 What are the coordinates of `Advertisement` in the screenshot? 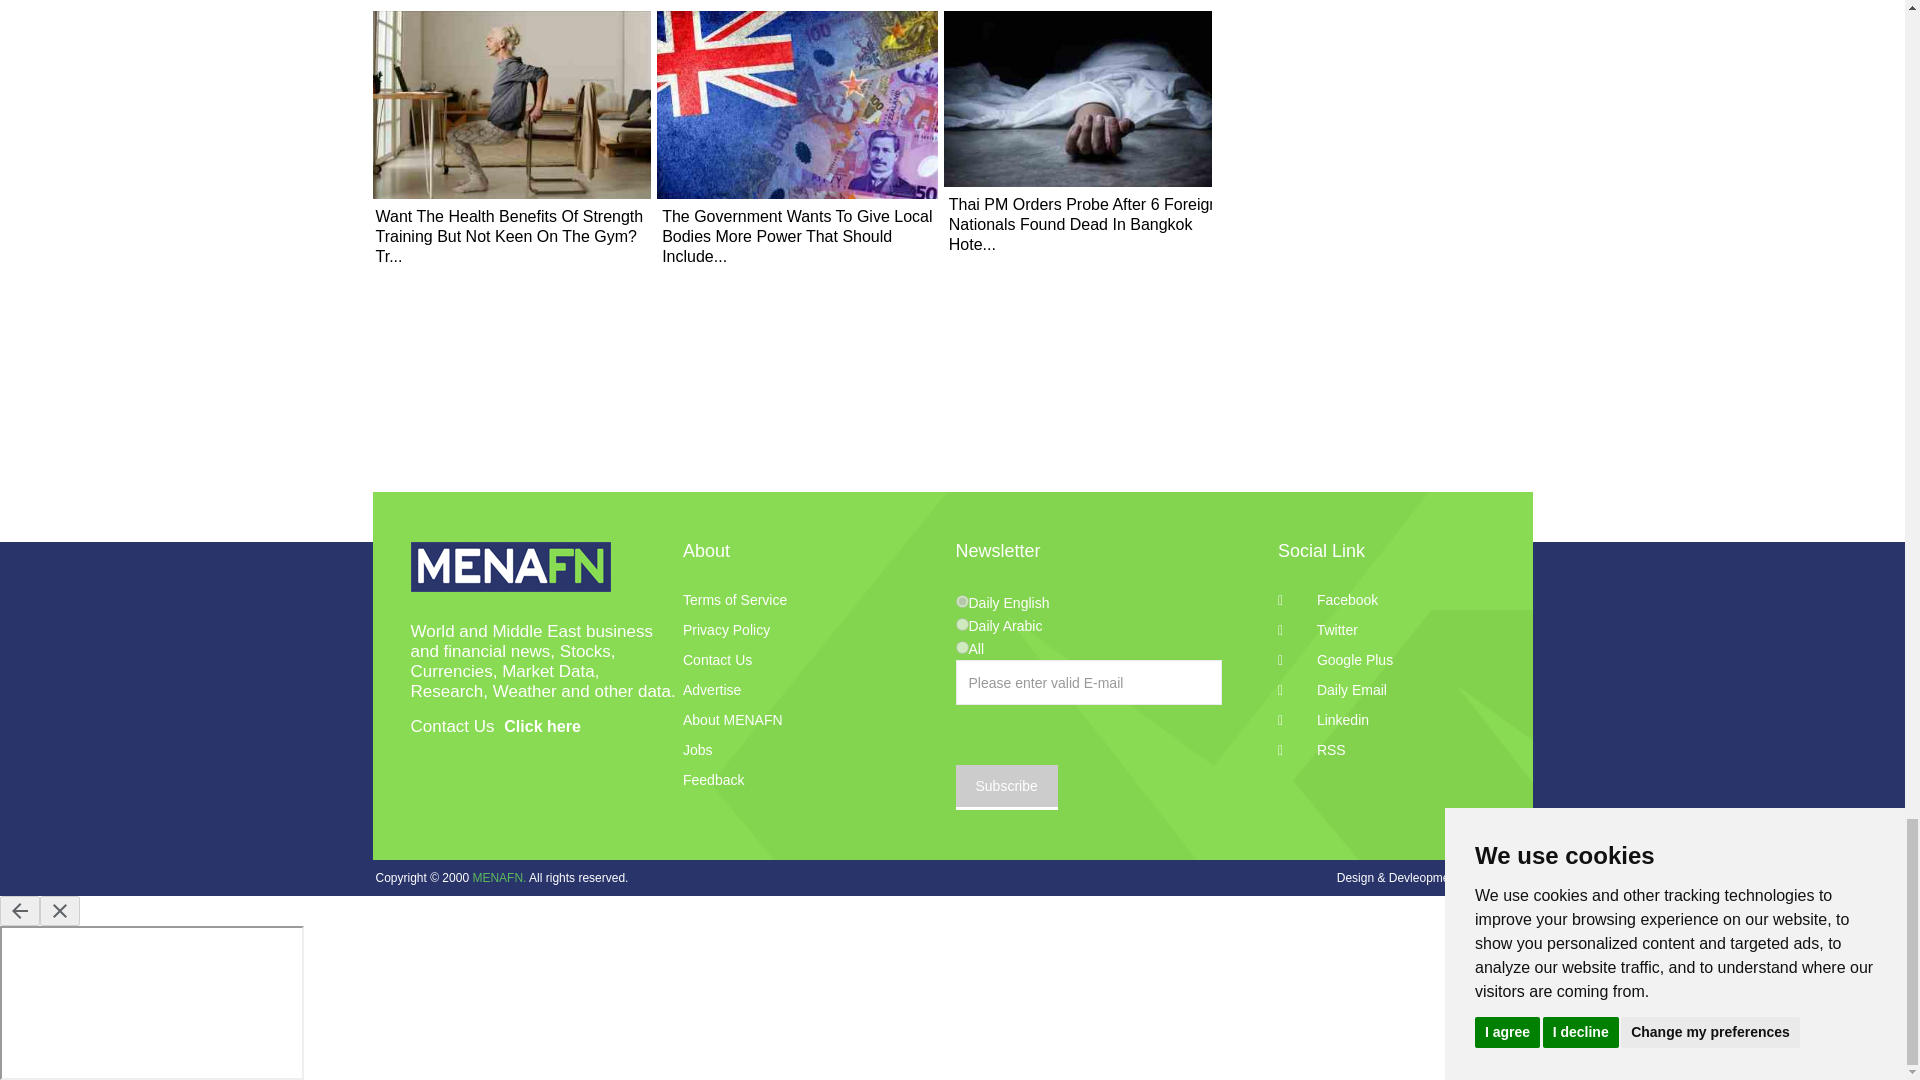 It's located at (952, 442).